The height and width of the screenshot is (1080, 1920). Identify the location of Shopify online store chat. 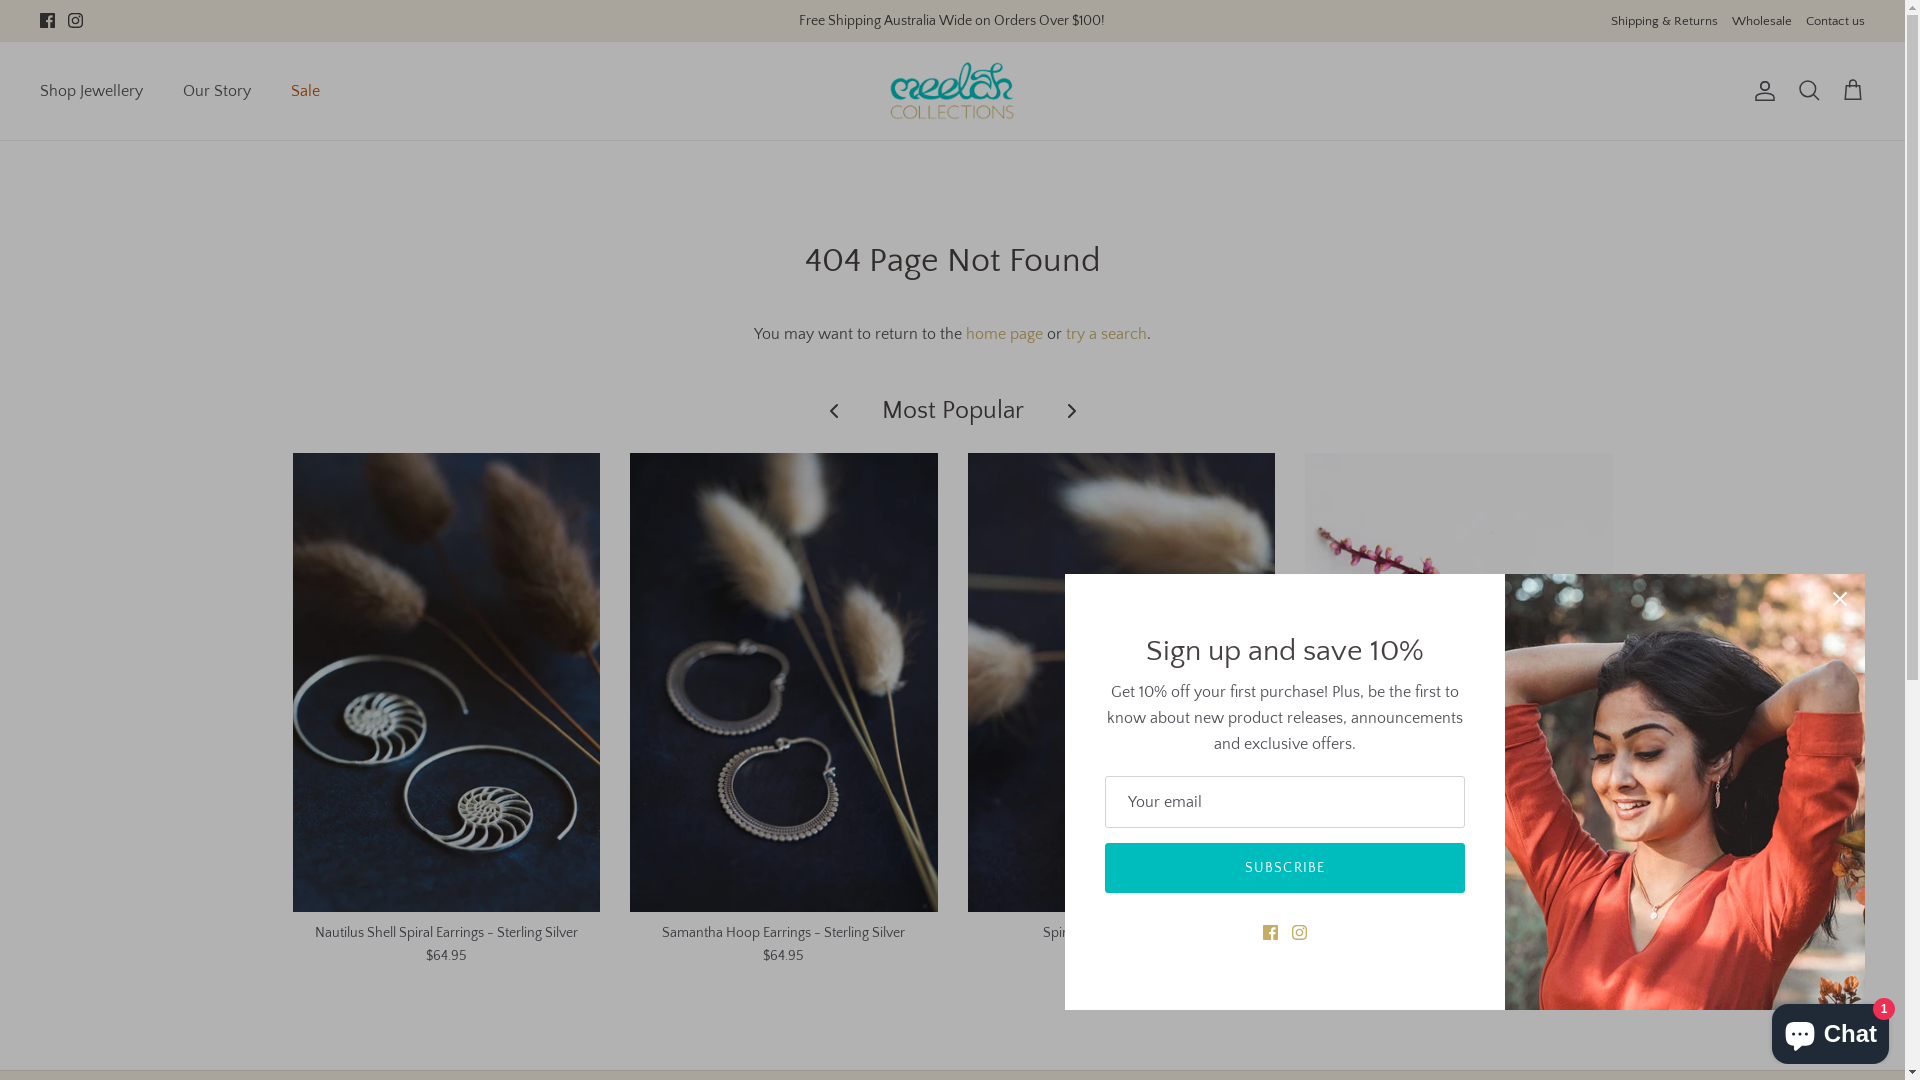
(1830, 1030).